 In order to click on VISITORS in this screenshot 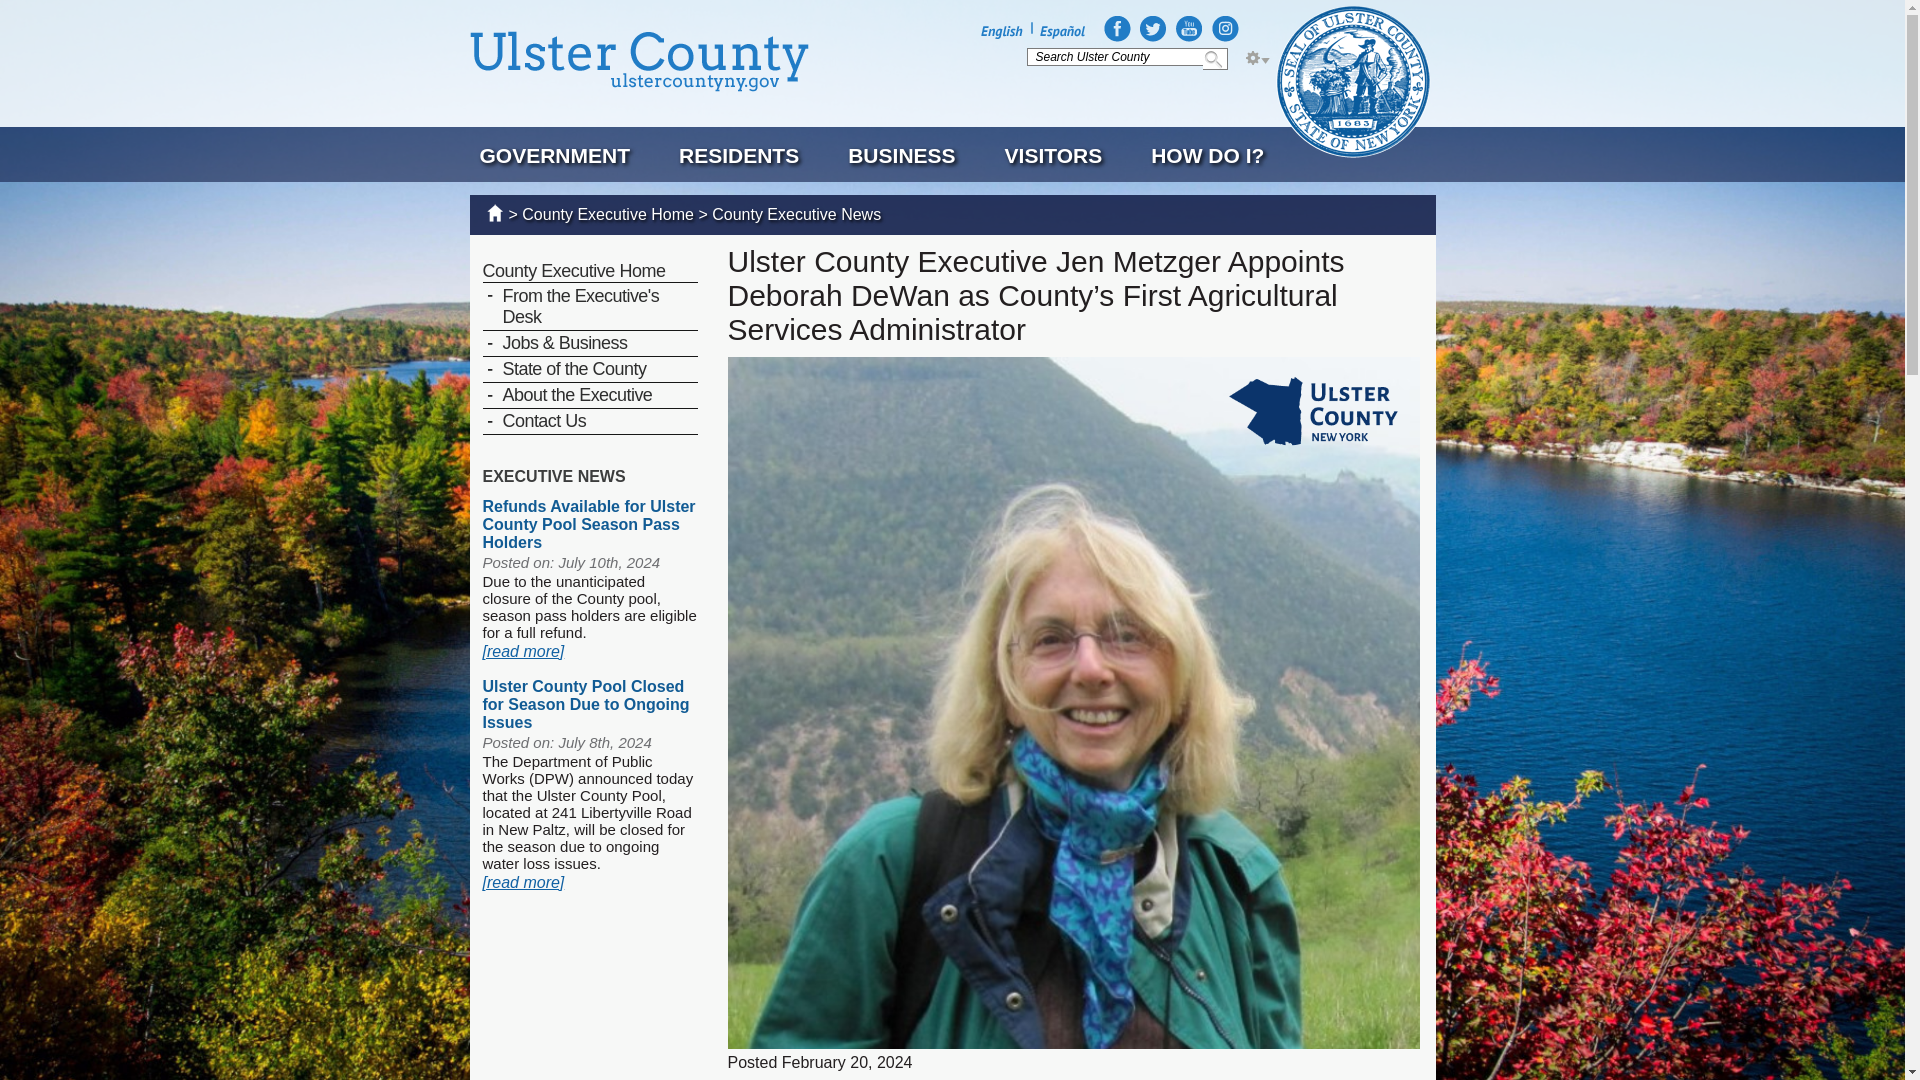, I will do `click(1054, 156)`.